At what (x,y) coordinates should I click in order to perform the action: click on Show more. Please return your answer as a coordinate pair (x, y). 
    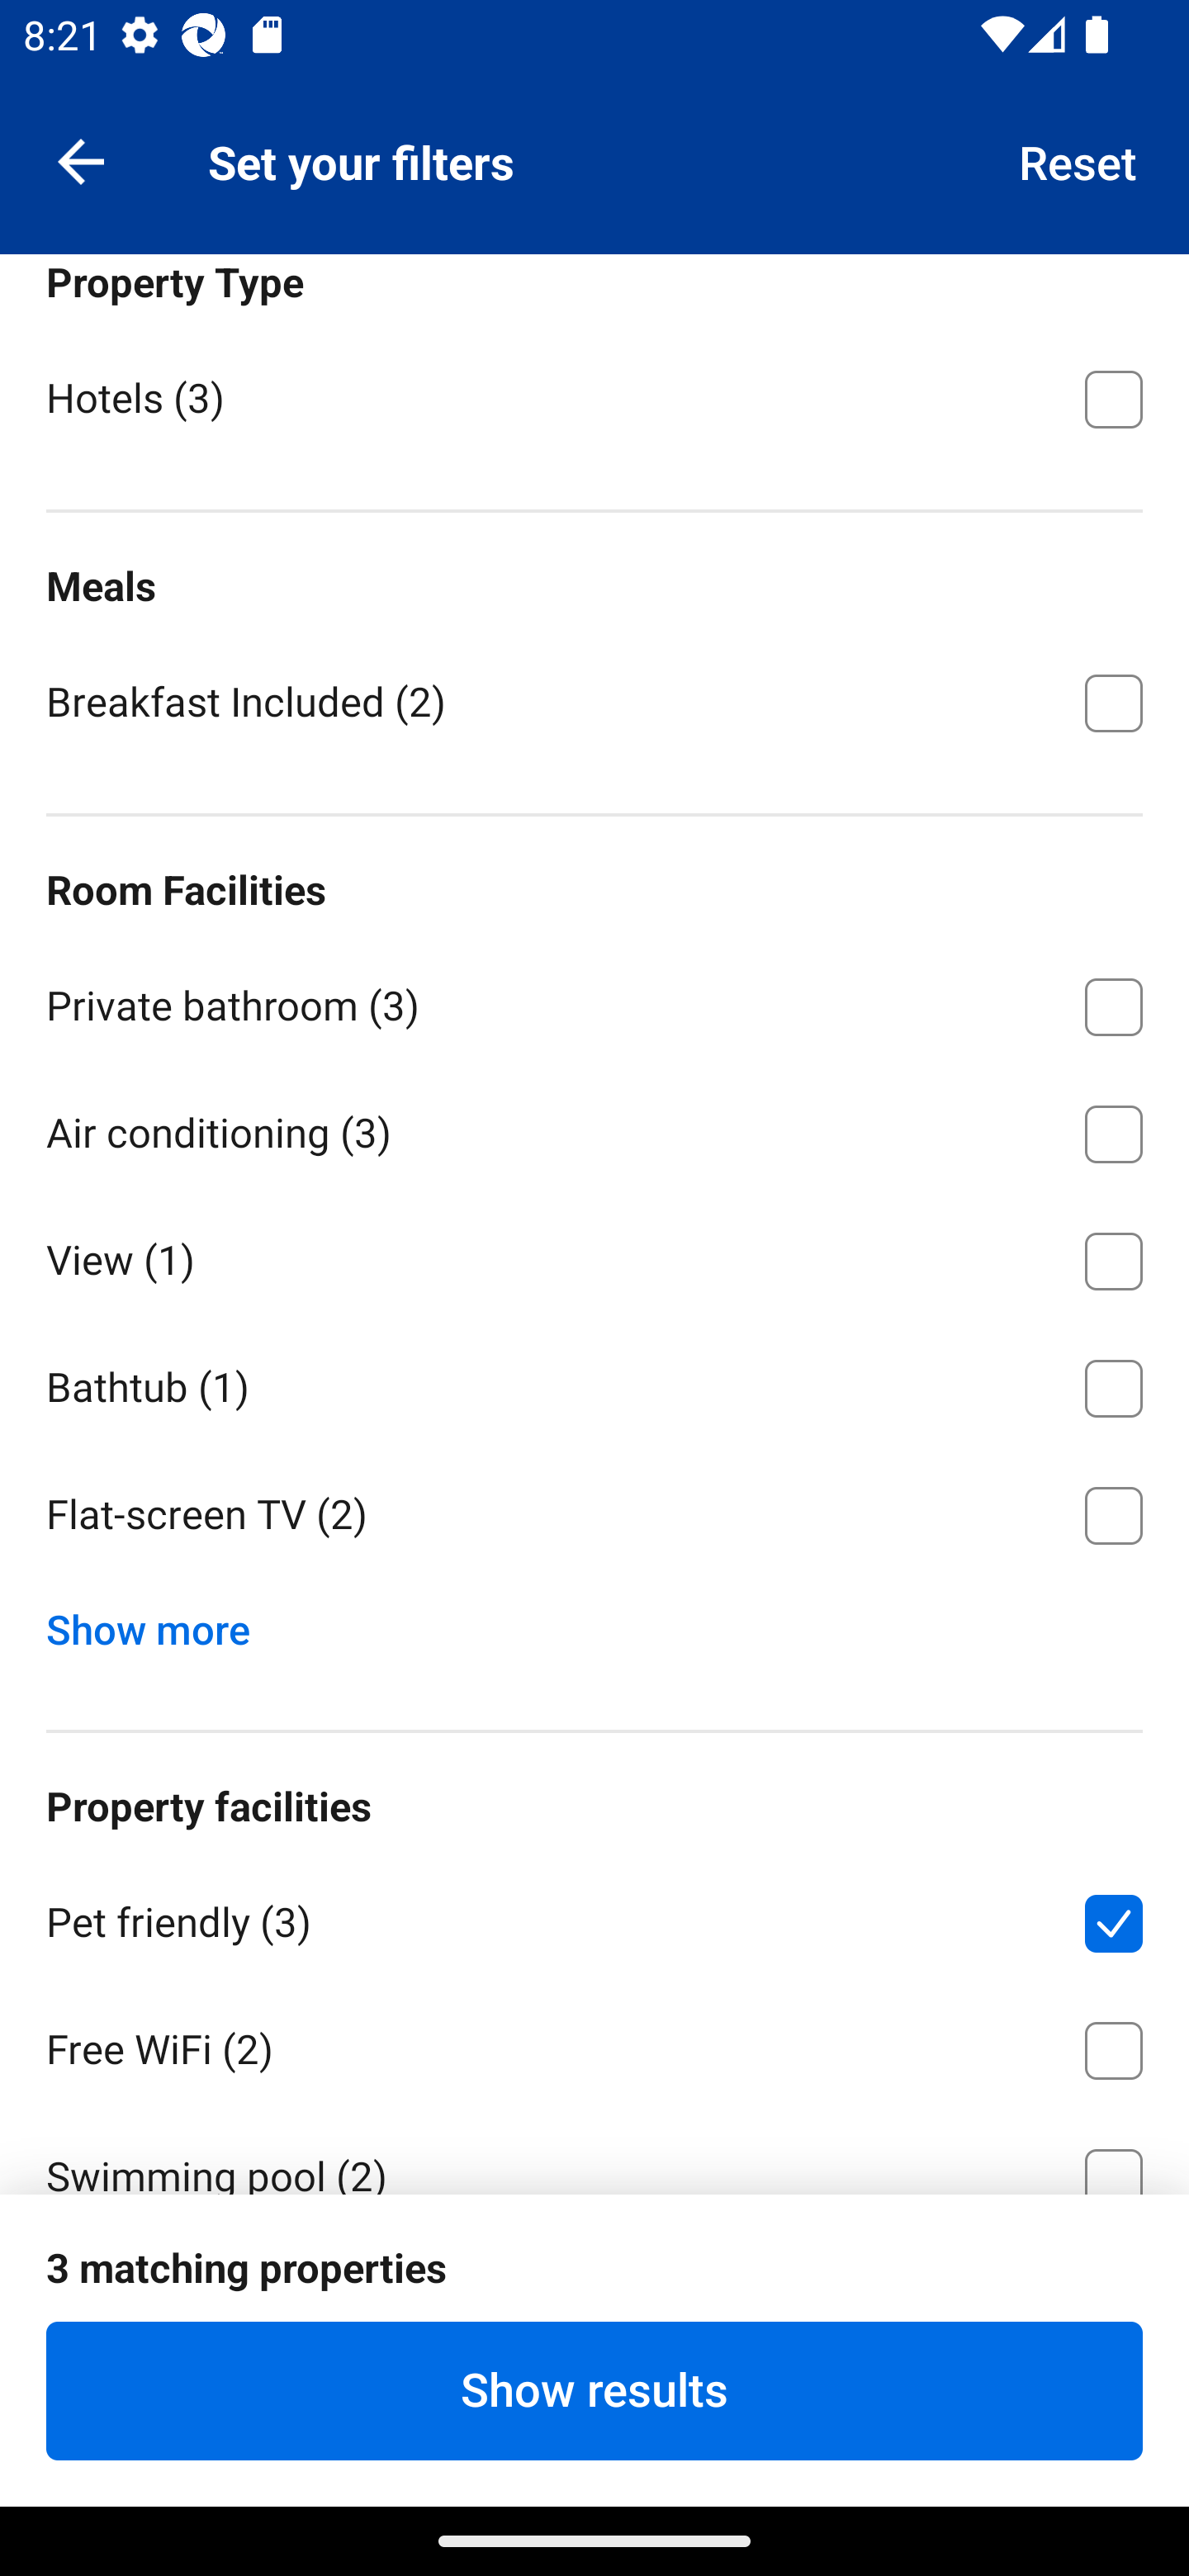
    Looking at the image, I should click on (160, 1622).